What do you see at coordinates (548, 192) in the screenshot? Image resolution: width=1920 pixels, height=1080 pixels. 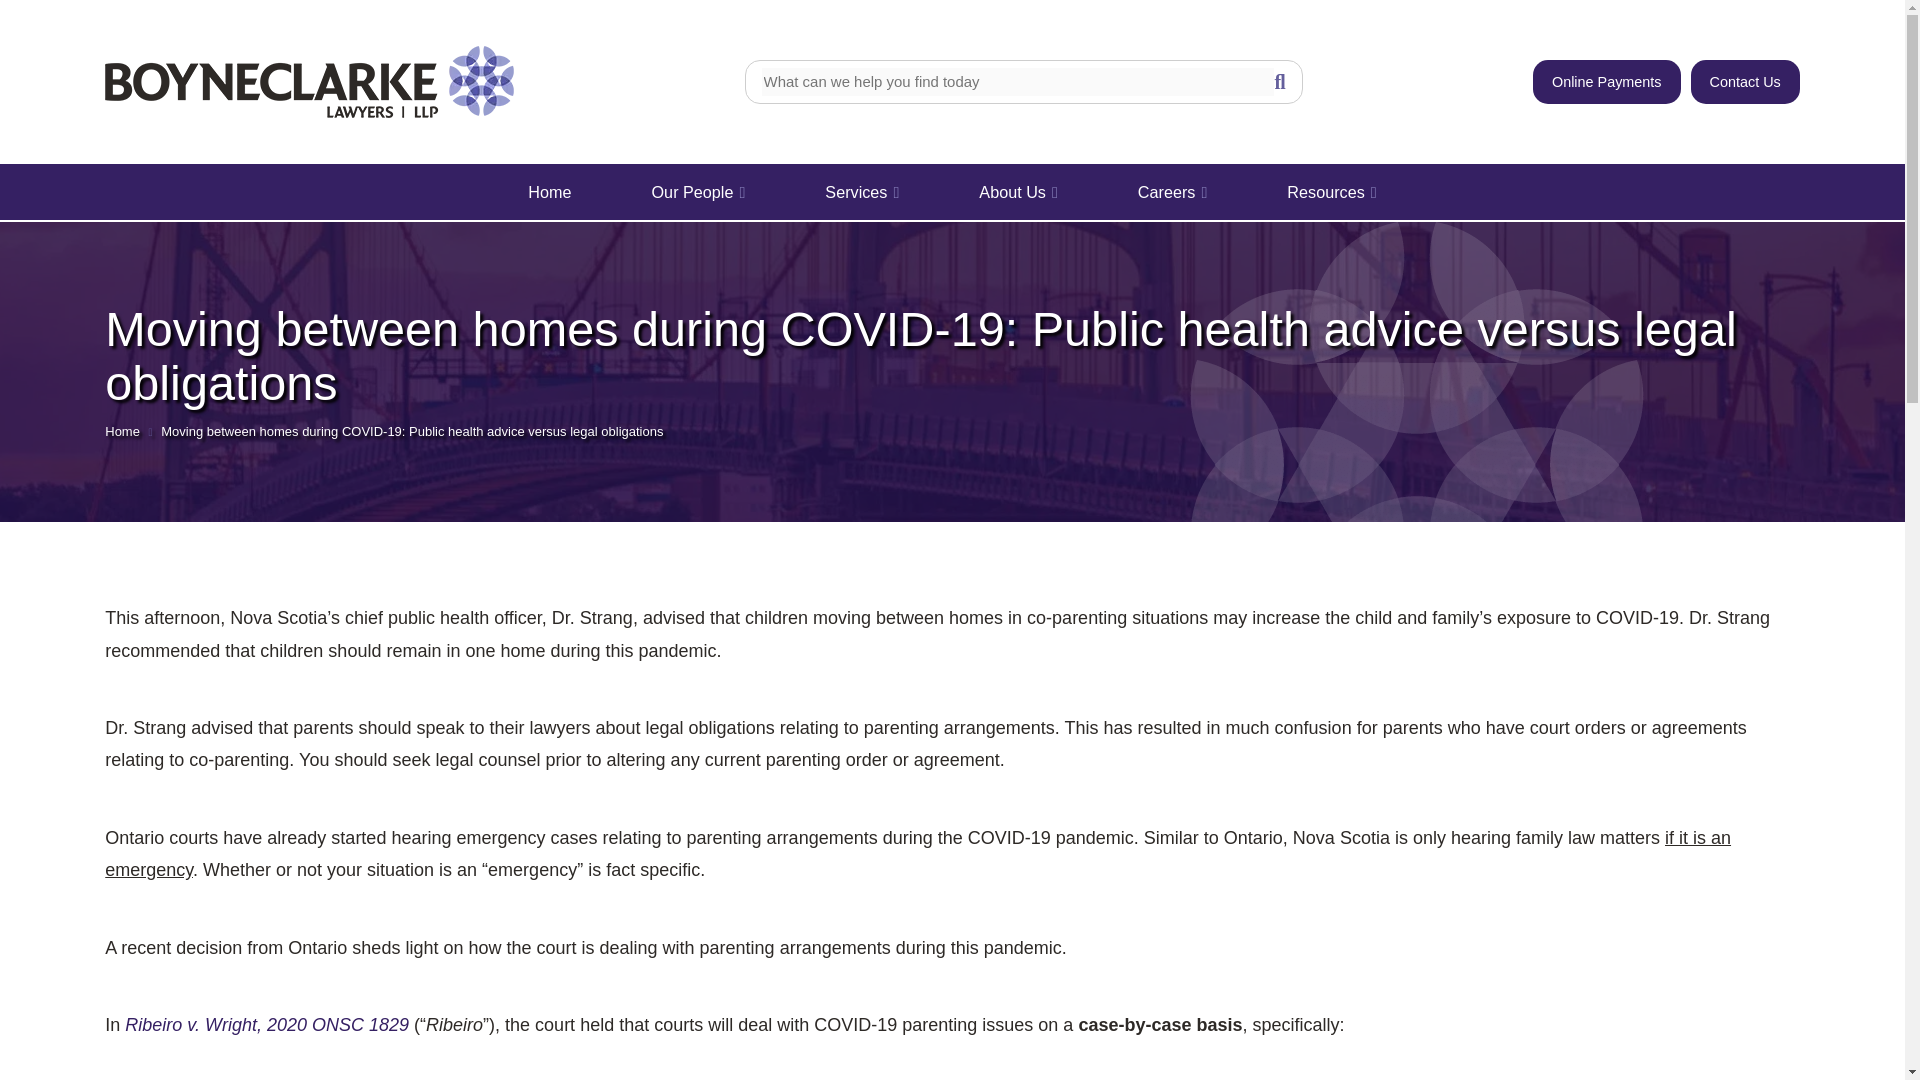 I see `Home` at bounding box center [548, 192].